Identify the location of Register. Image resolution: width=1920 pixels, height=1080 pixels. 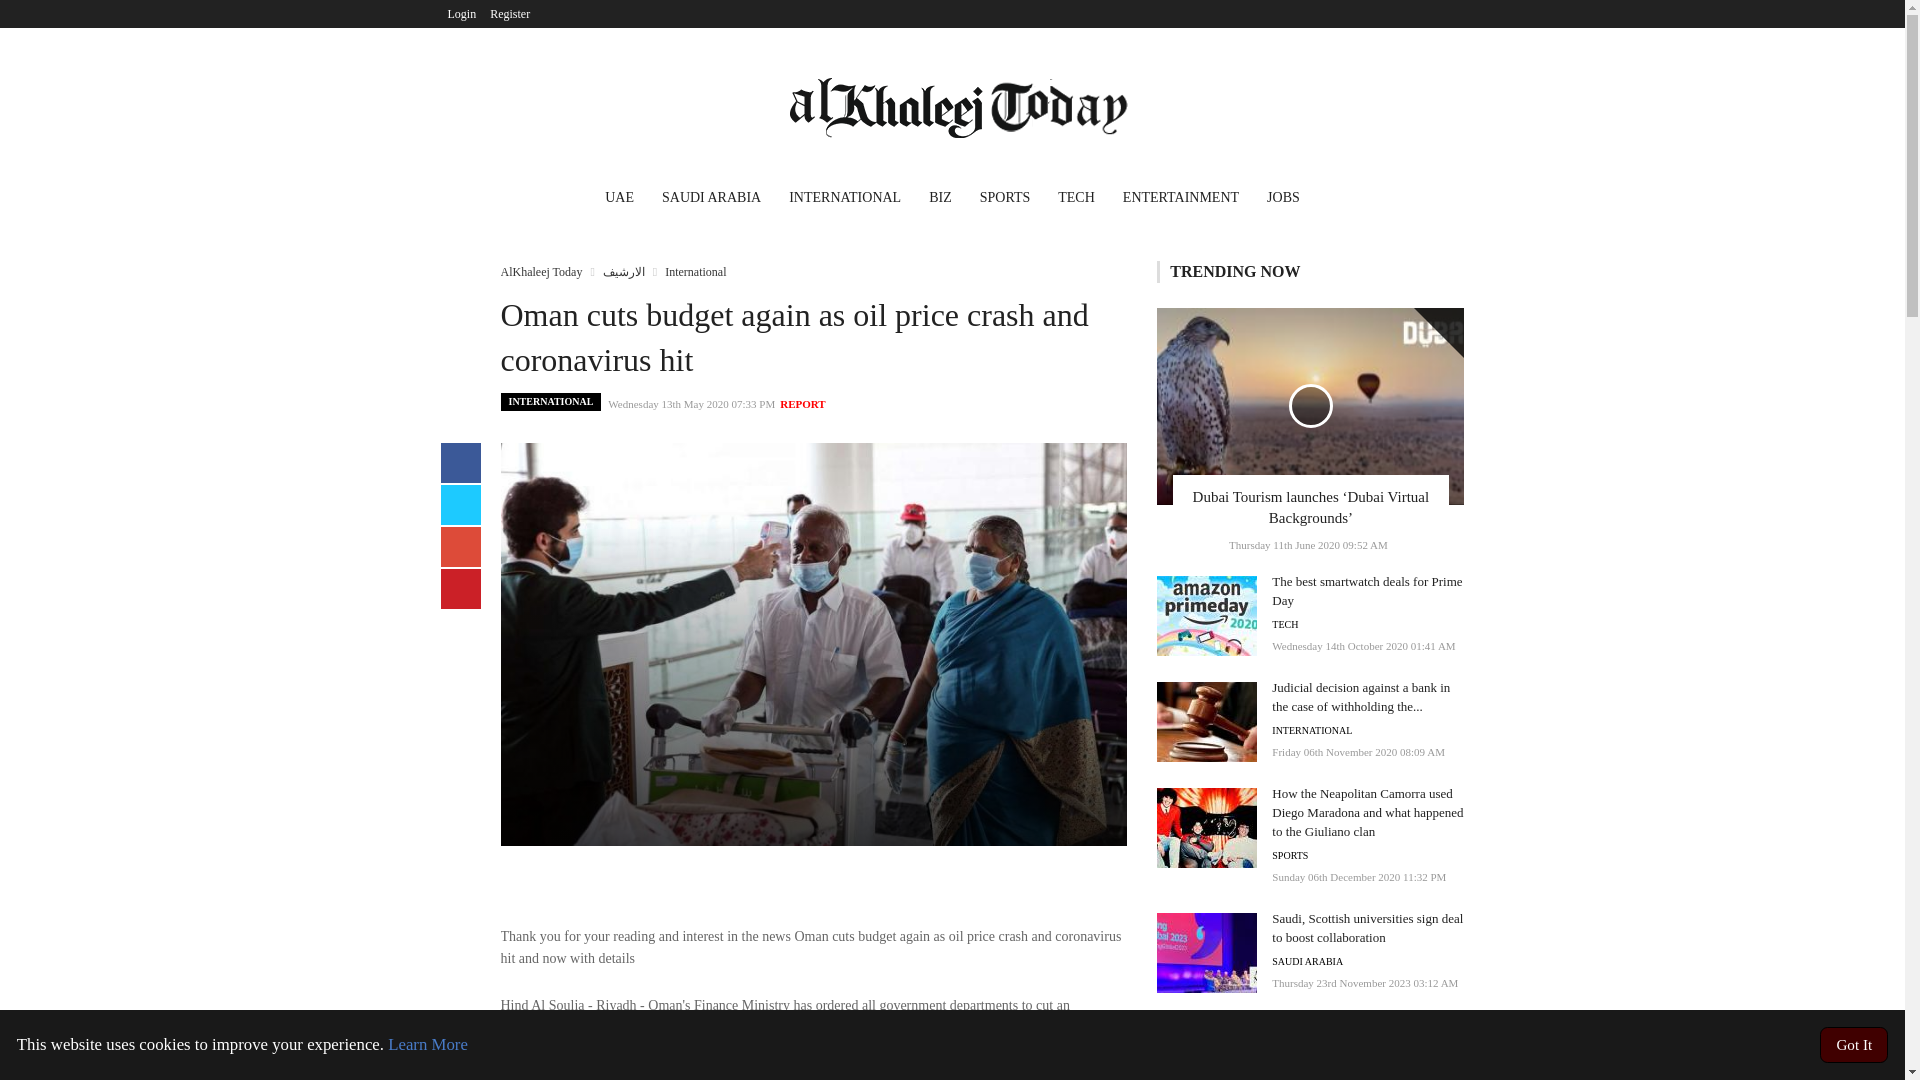
(510, 14).